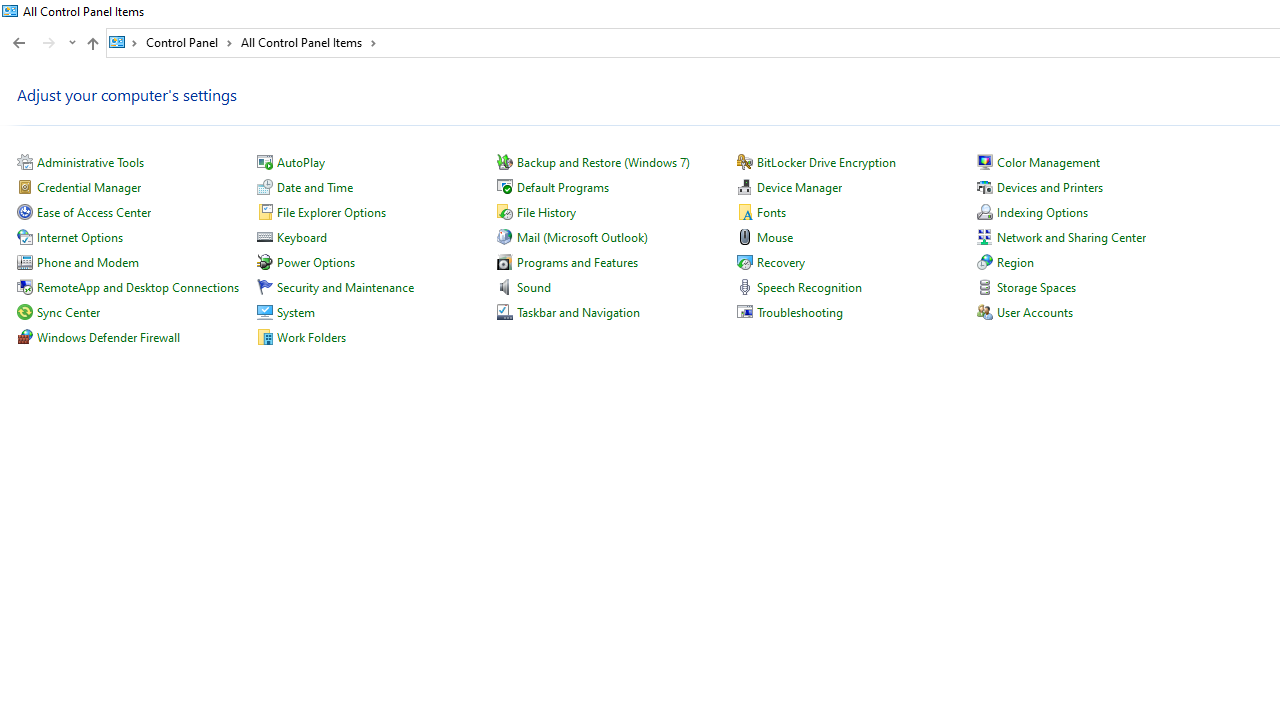 The width and height of the screenshot is (1280, 720). I want to click on Fonts, so click(772, 212).